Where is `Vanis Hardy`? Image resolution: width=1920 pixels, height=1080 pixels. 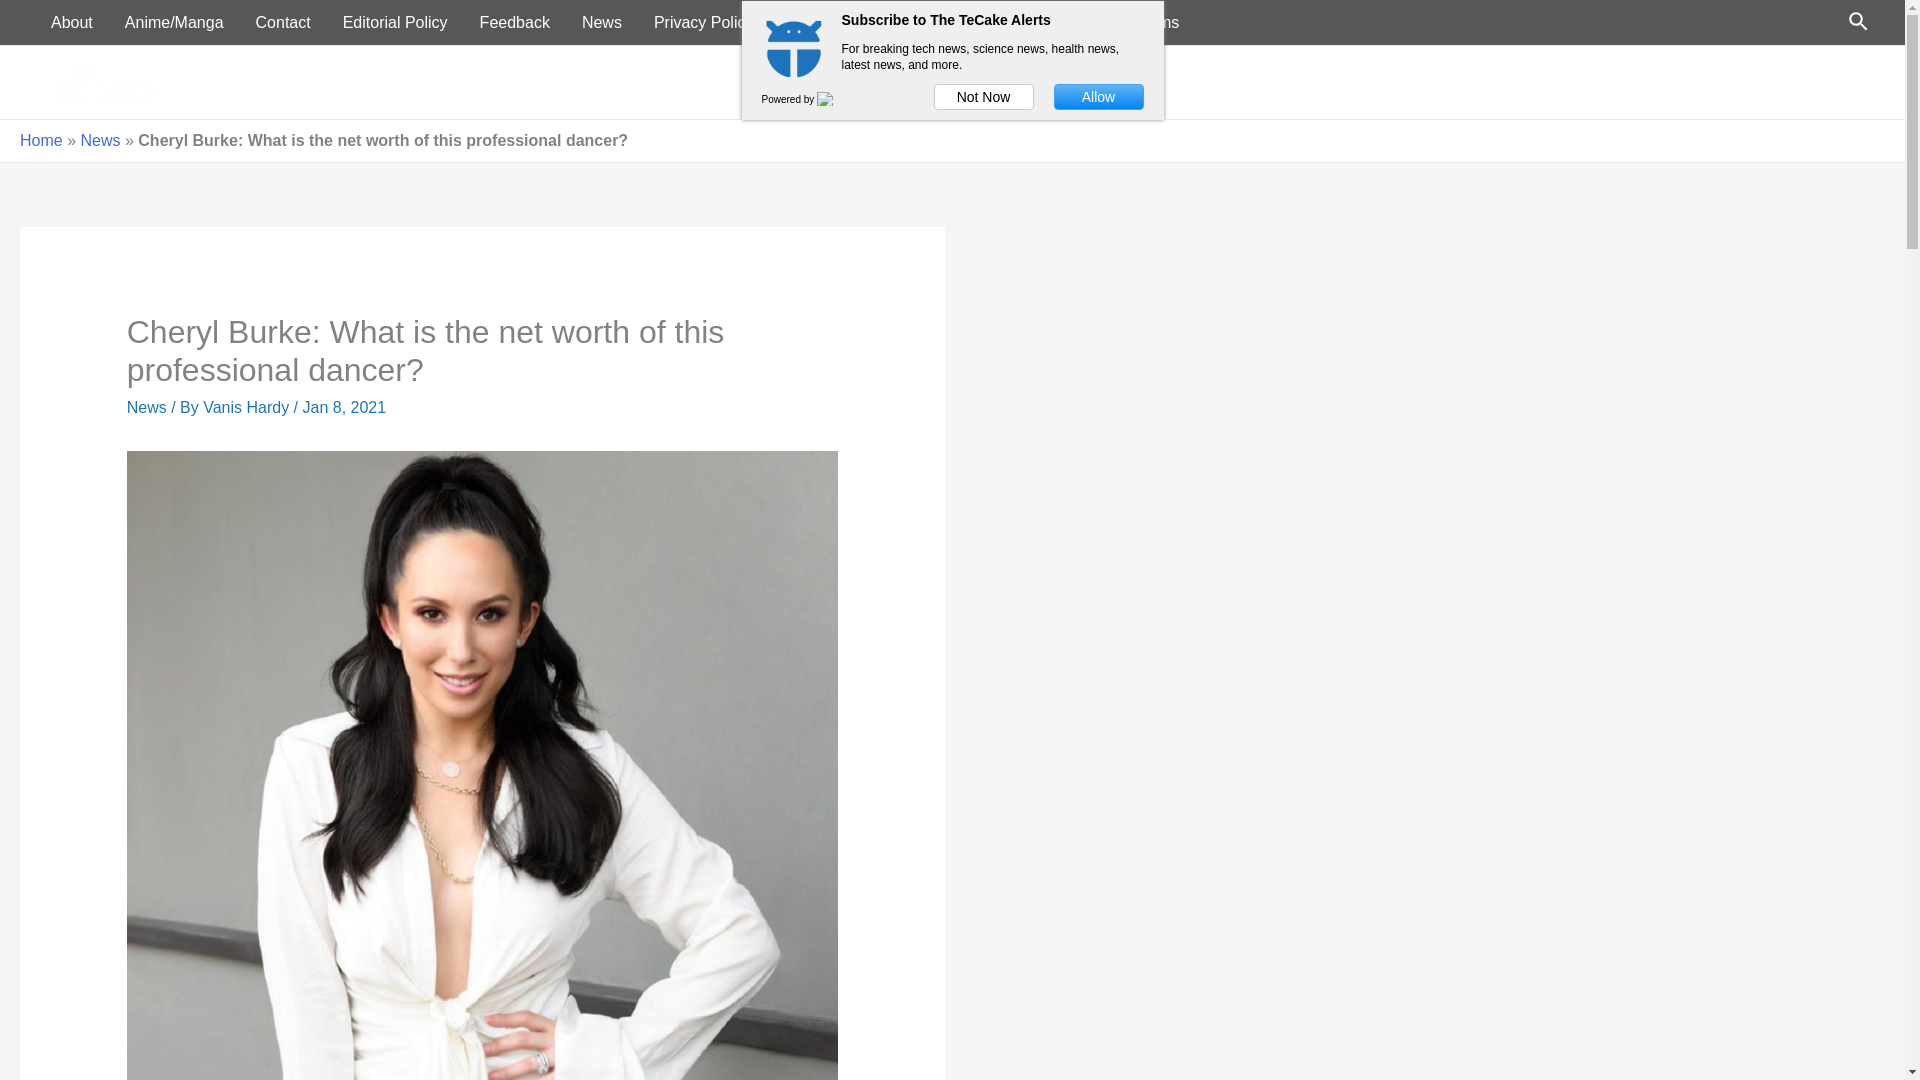 Vanis Hardy is located at coordinates (248, 406).